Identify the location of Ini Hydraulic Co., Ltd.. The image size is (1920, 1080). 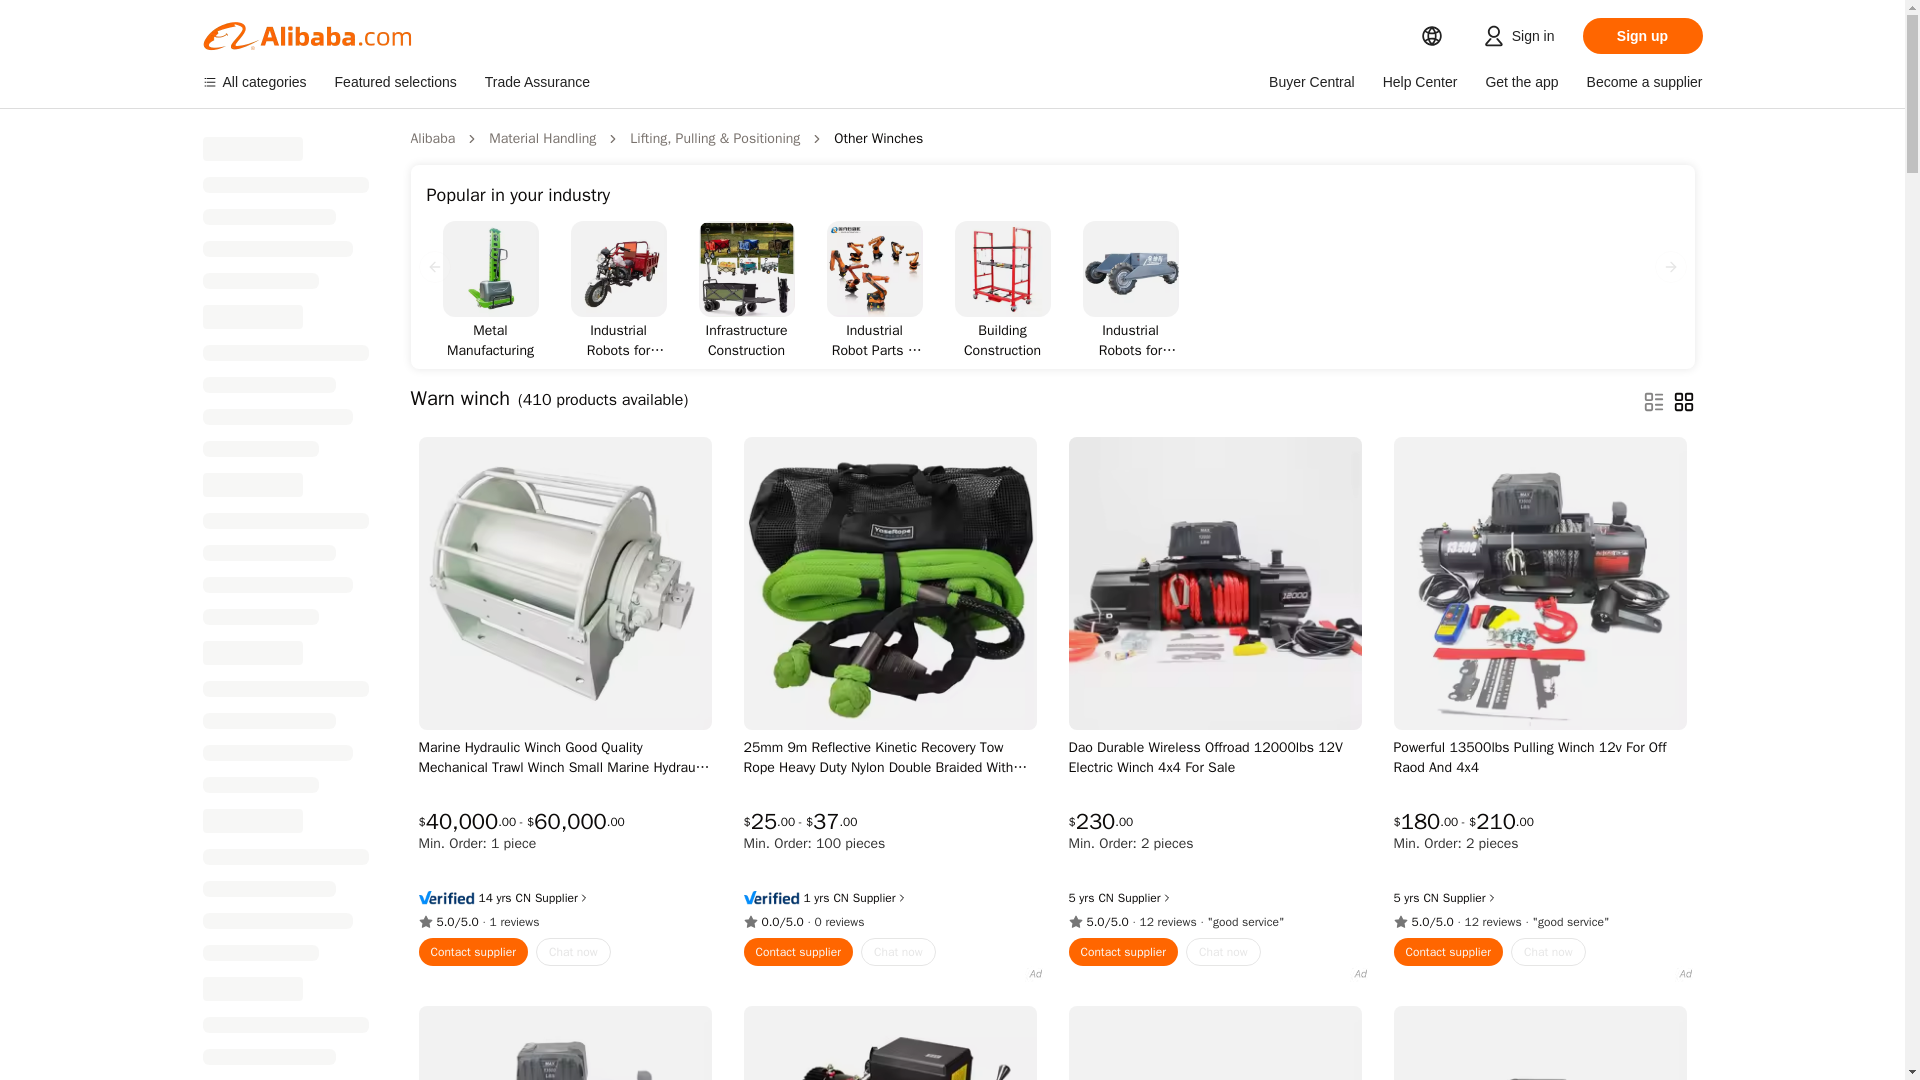
(524, 898).